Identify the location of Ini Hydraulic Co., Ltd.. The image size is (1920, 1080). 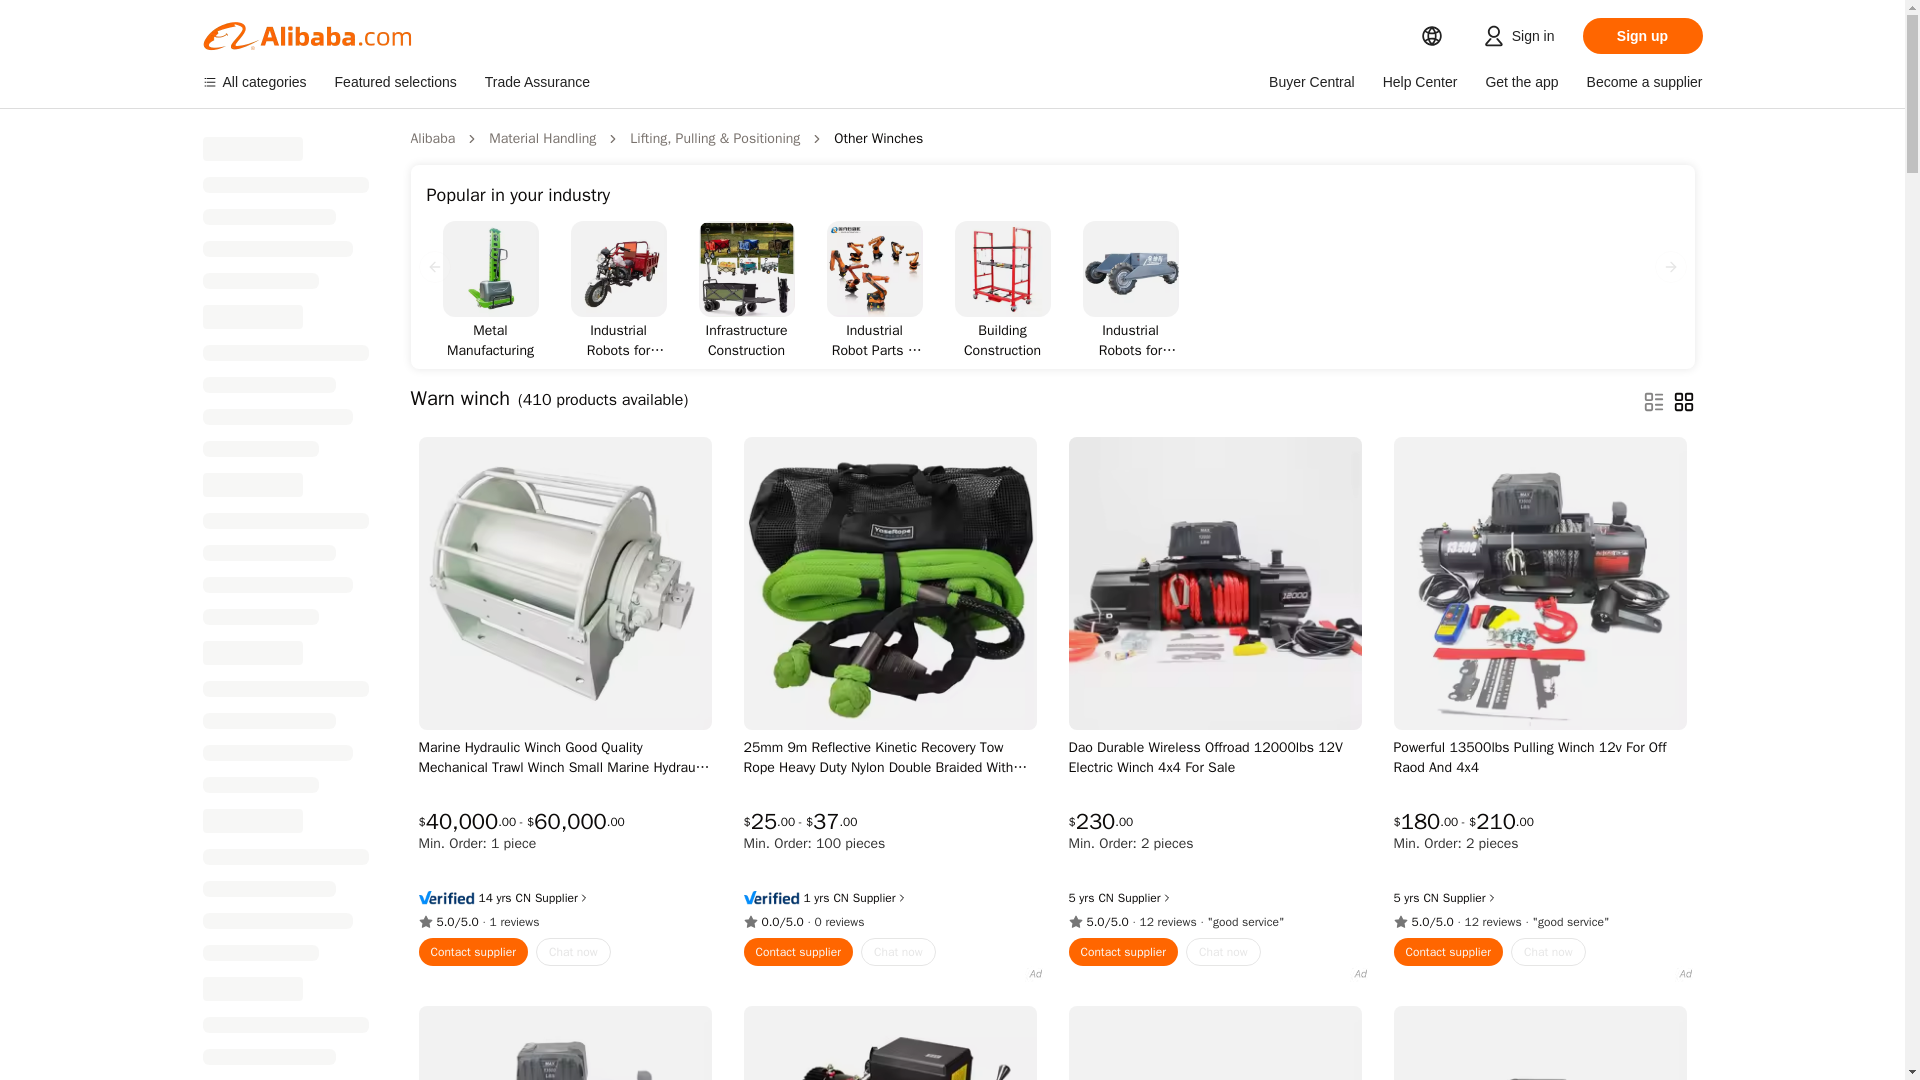
(524, 898).